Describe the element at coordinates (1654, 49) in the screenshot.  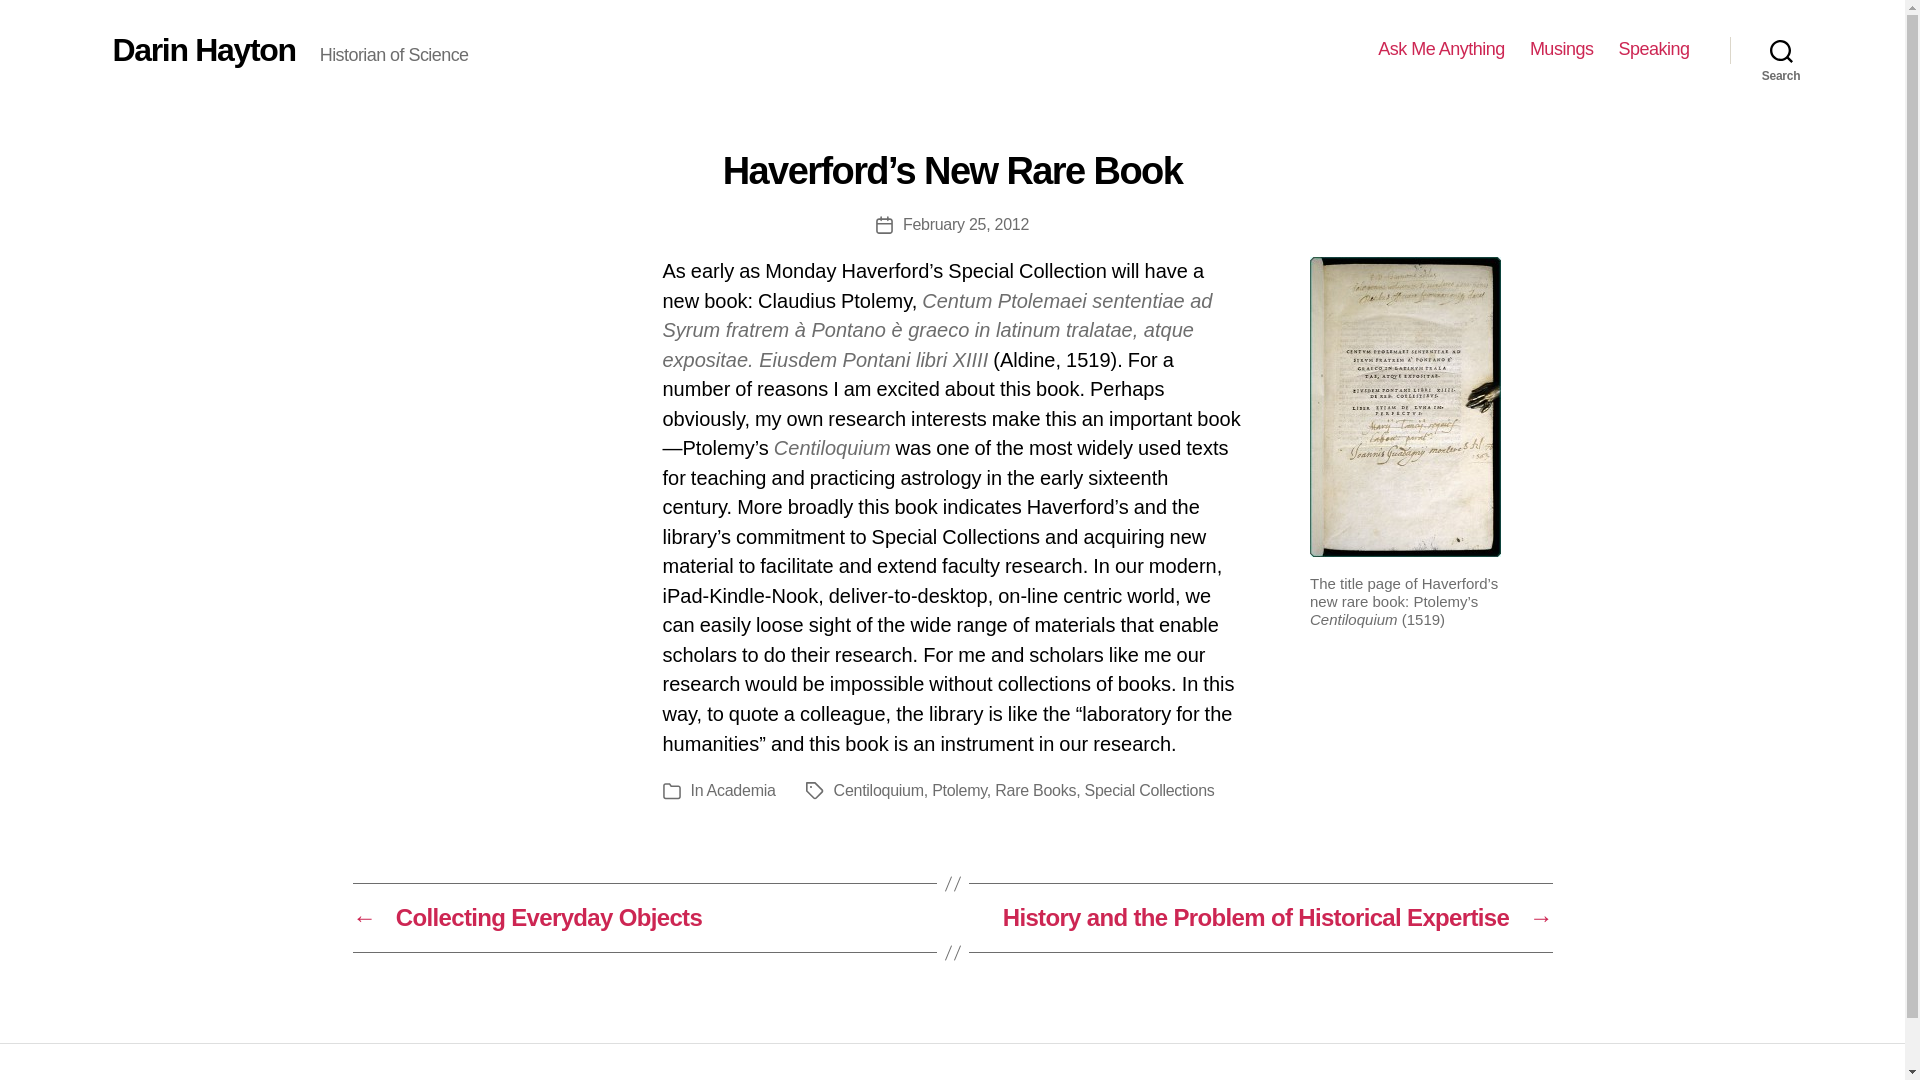
I see `Speaking` at that location.